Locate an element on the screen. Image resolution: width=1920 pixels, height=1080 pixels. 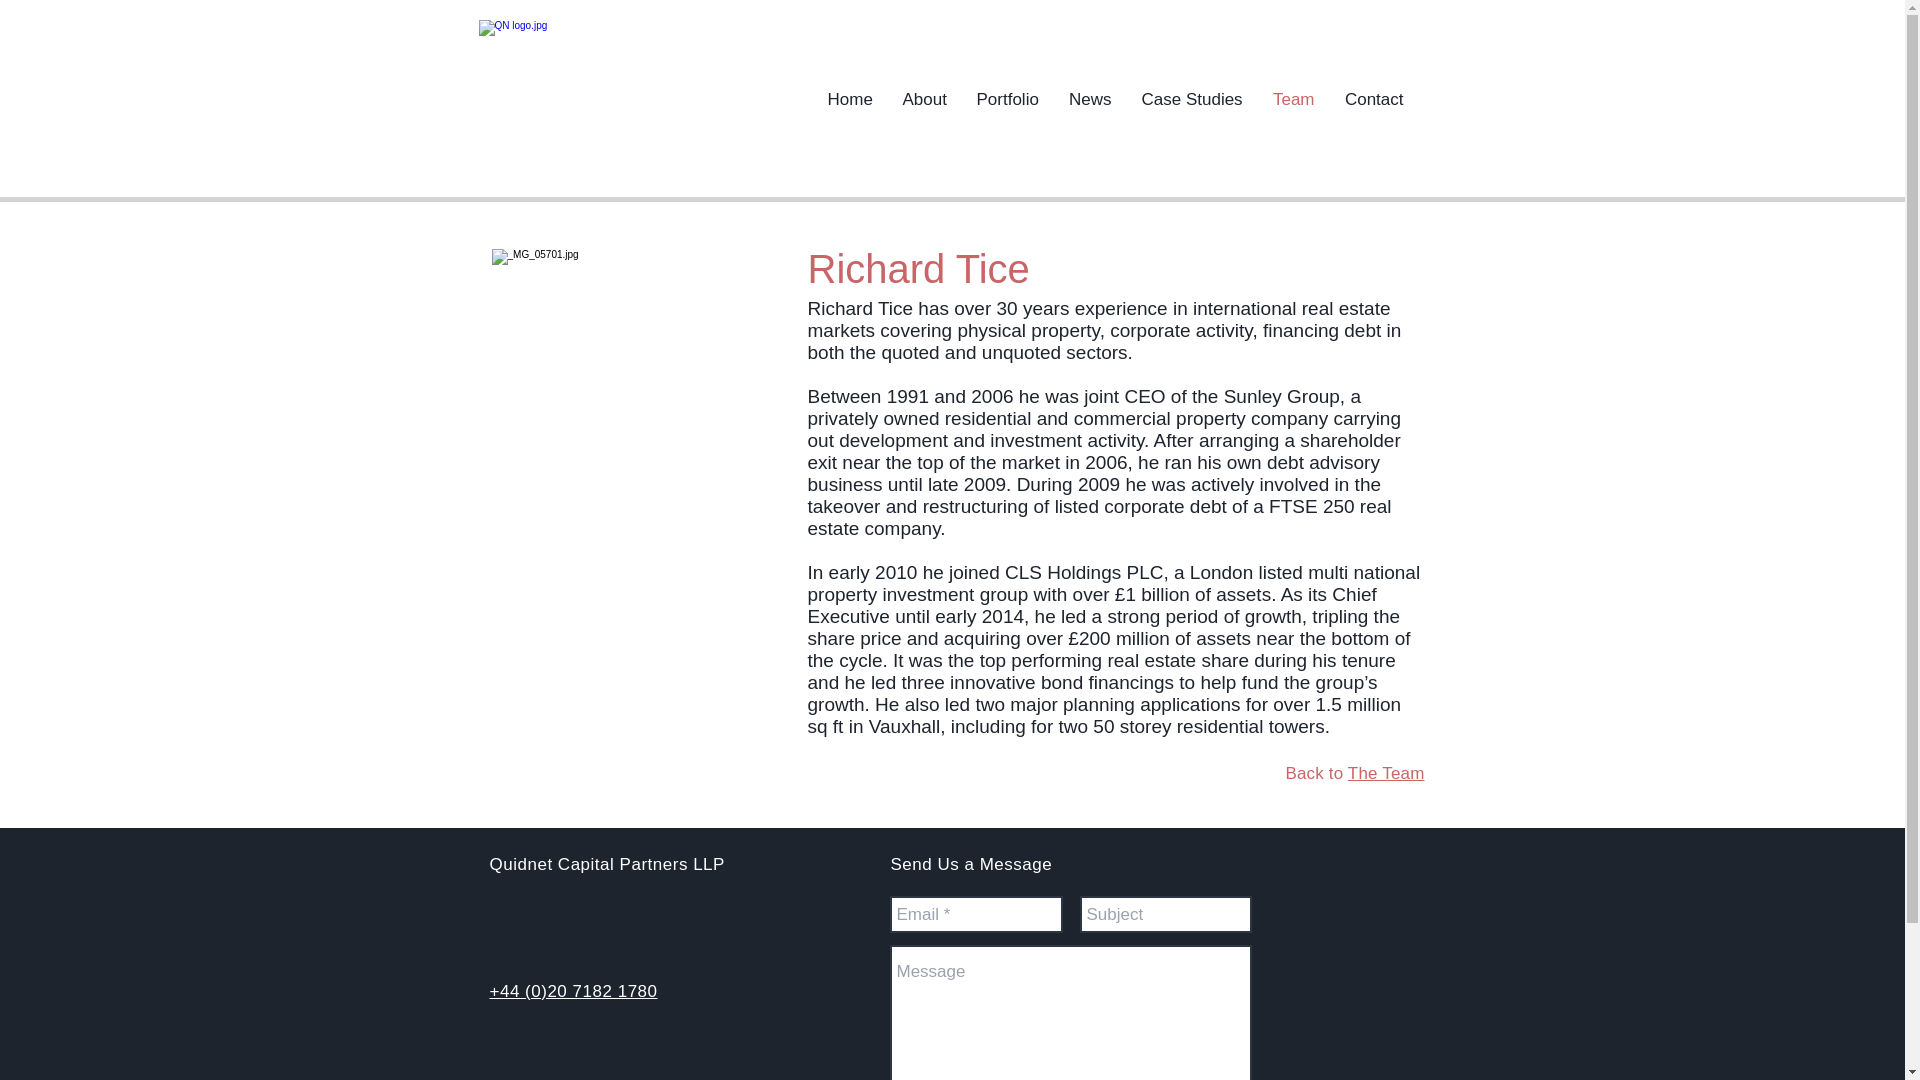
Quidnet Capital Partners LLP is located at coordinates (607, 864).